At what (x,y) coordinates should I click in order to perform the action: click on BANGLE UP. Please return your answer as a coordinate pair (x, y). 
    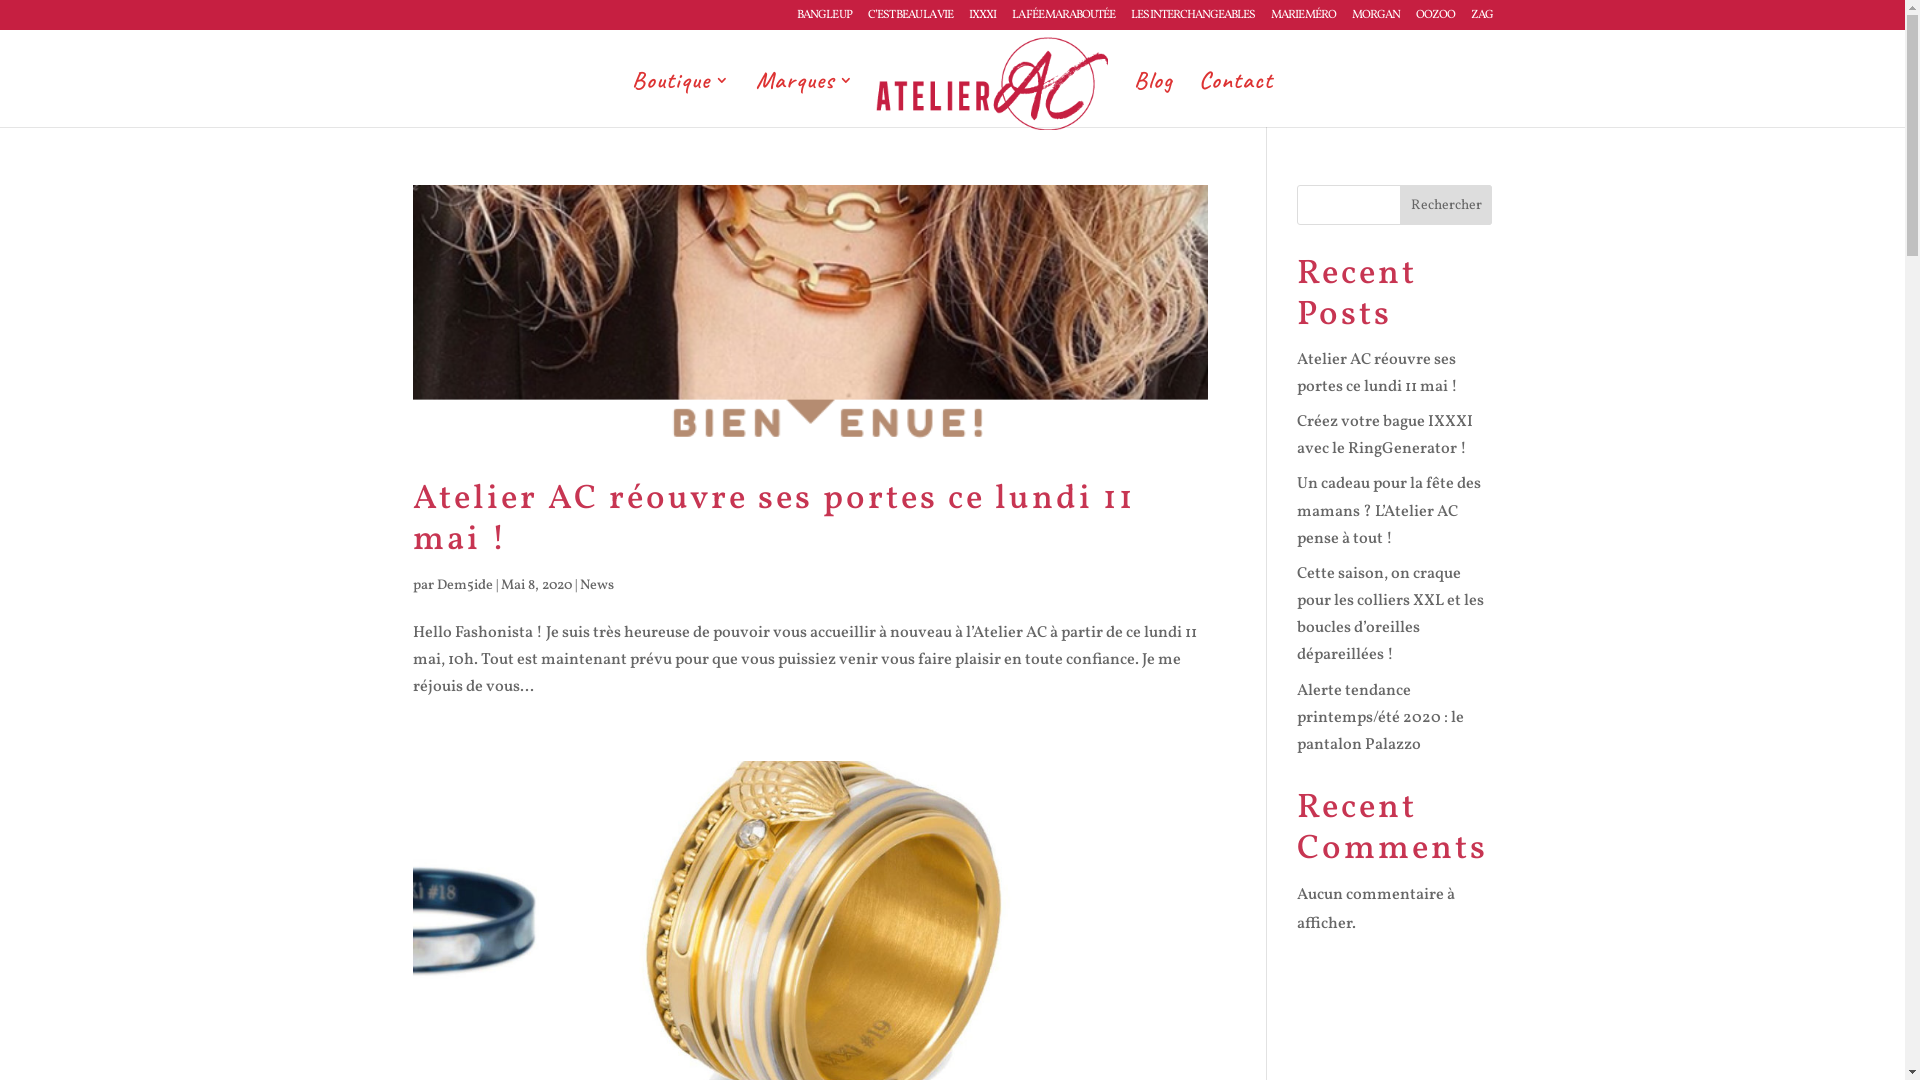
    Looking at the image, I should click on (824, 20).